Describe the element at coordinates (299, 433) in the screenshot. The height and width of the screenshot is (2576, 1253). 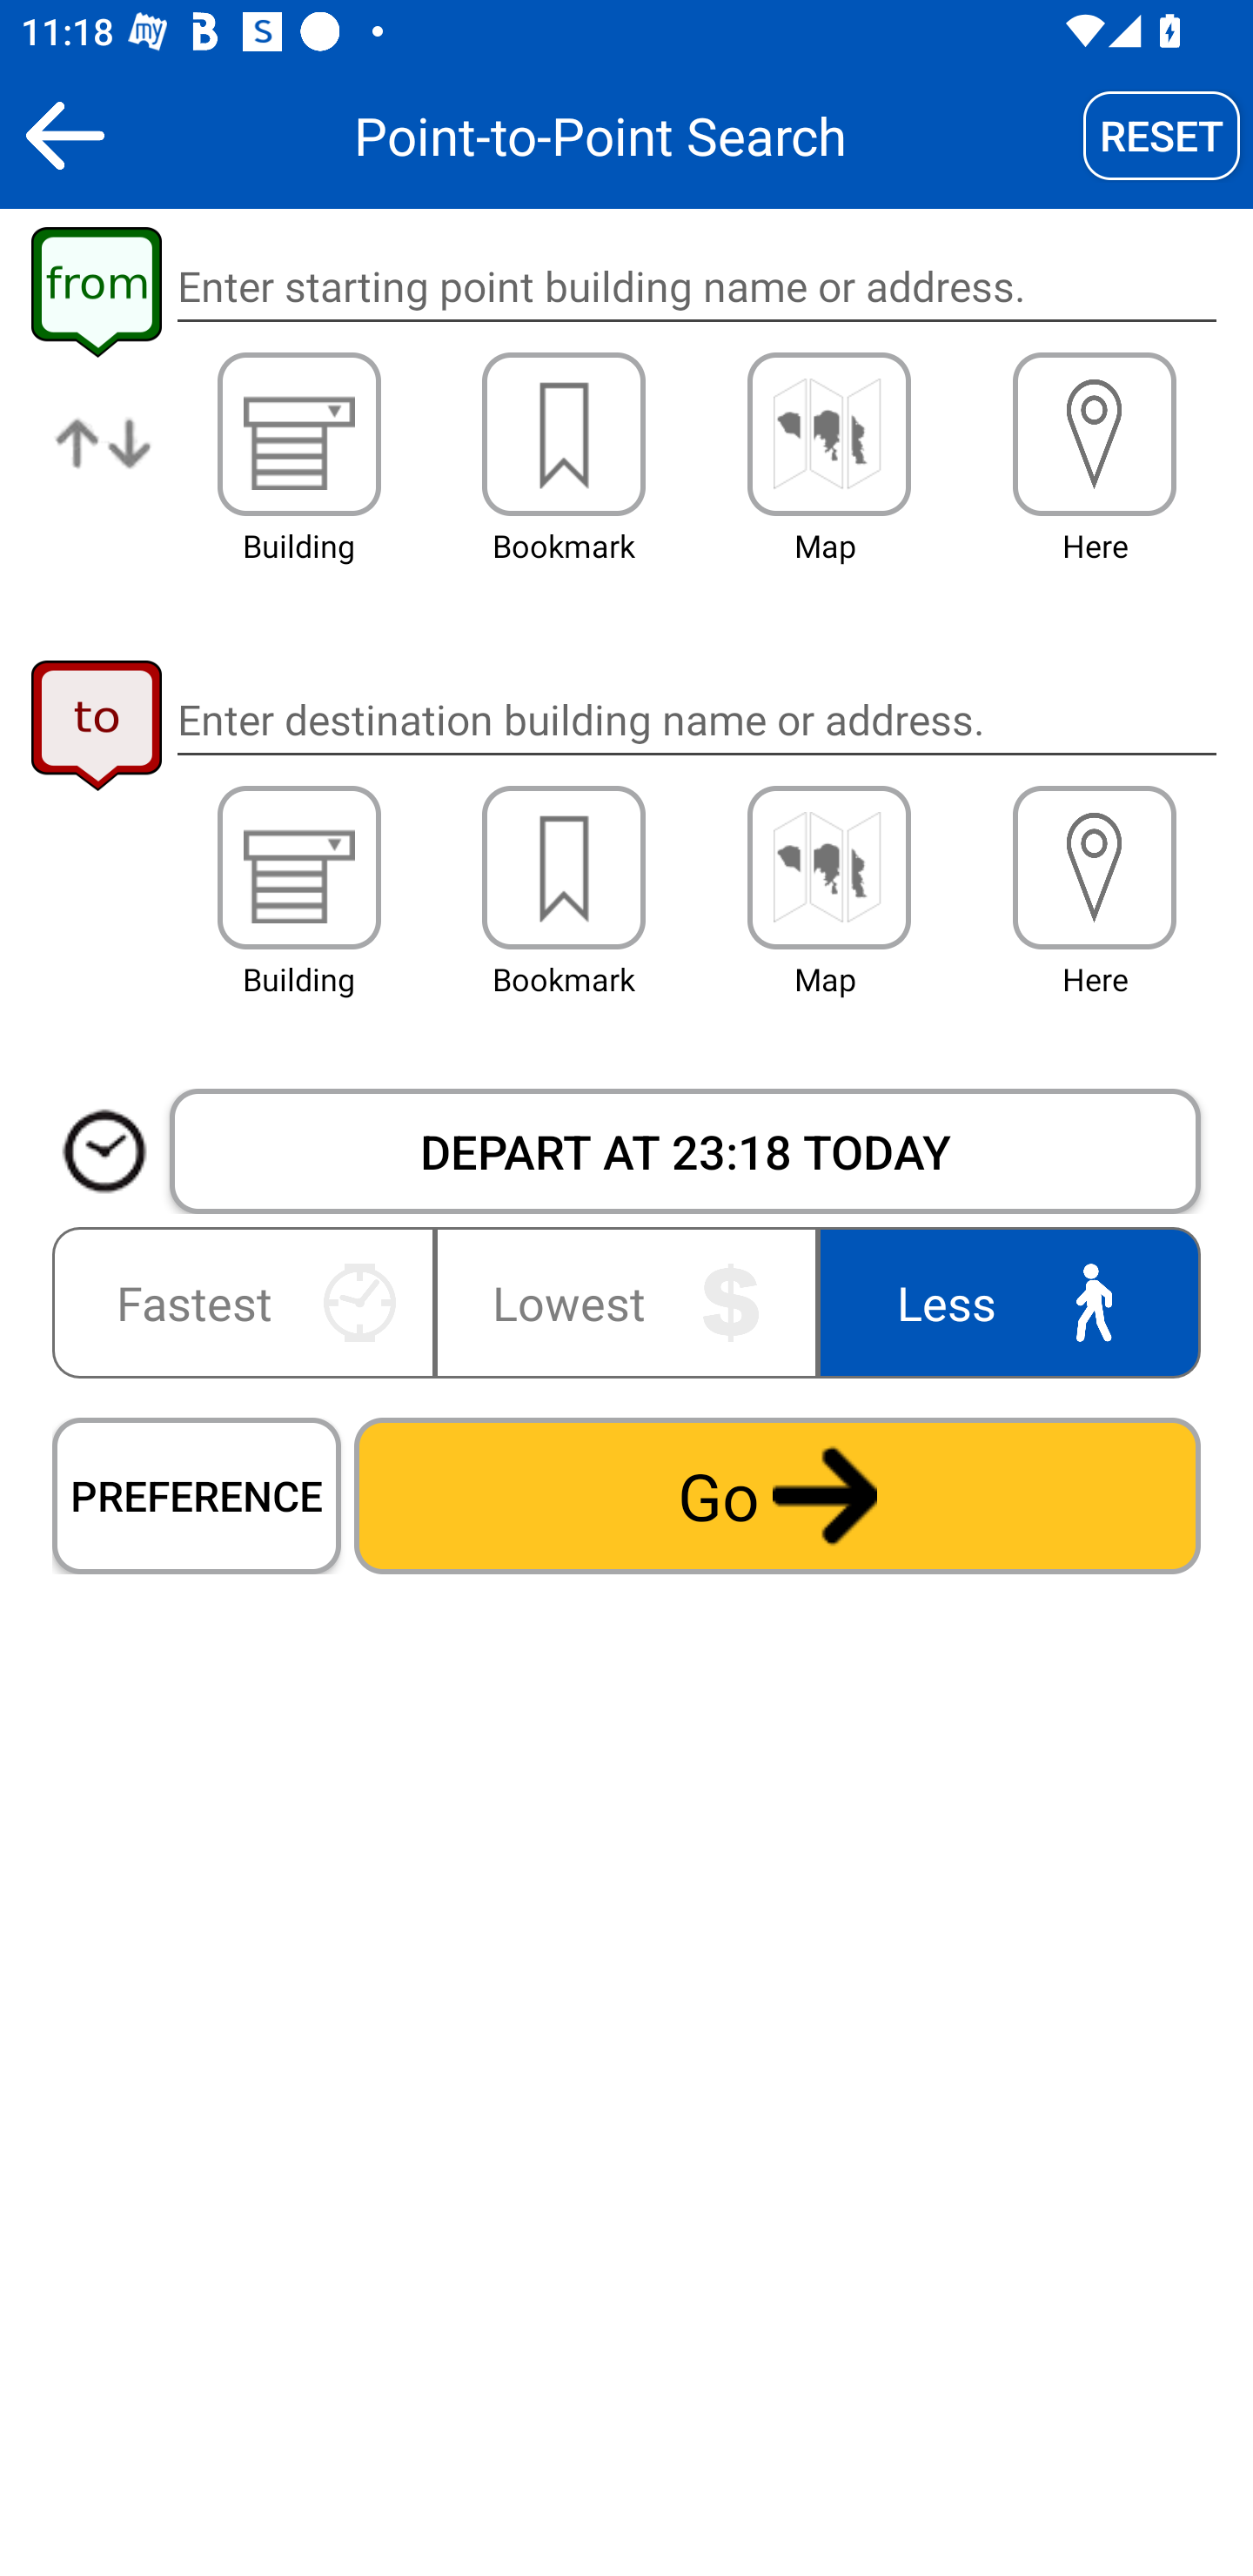
I see `Building` at that location.